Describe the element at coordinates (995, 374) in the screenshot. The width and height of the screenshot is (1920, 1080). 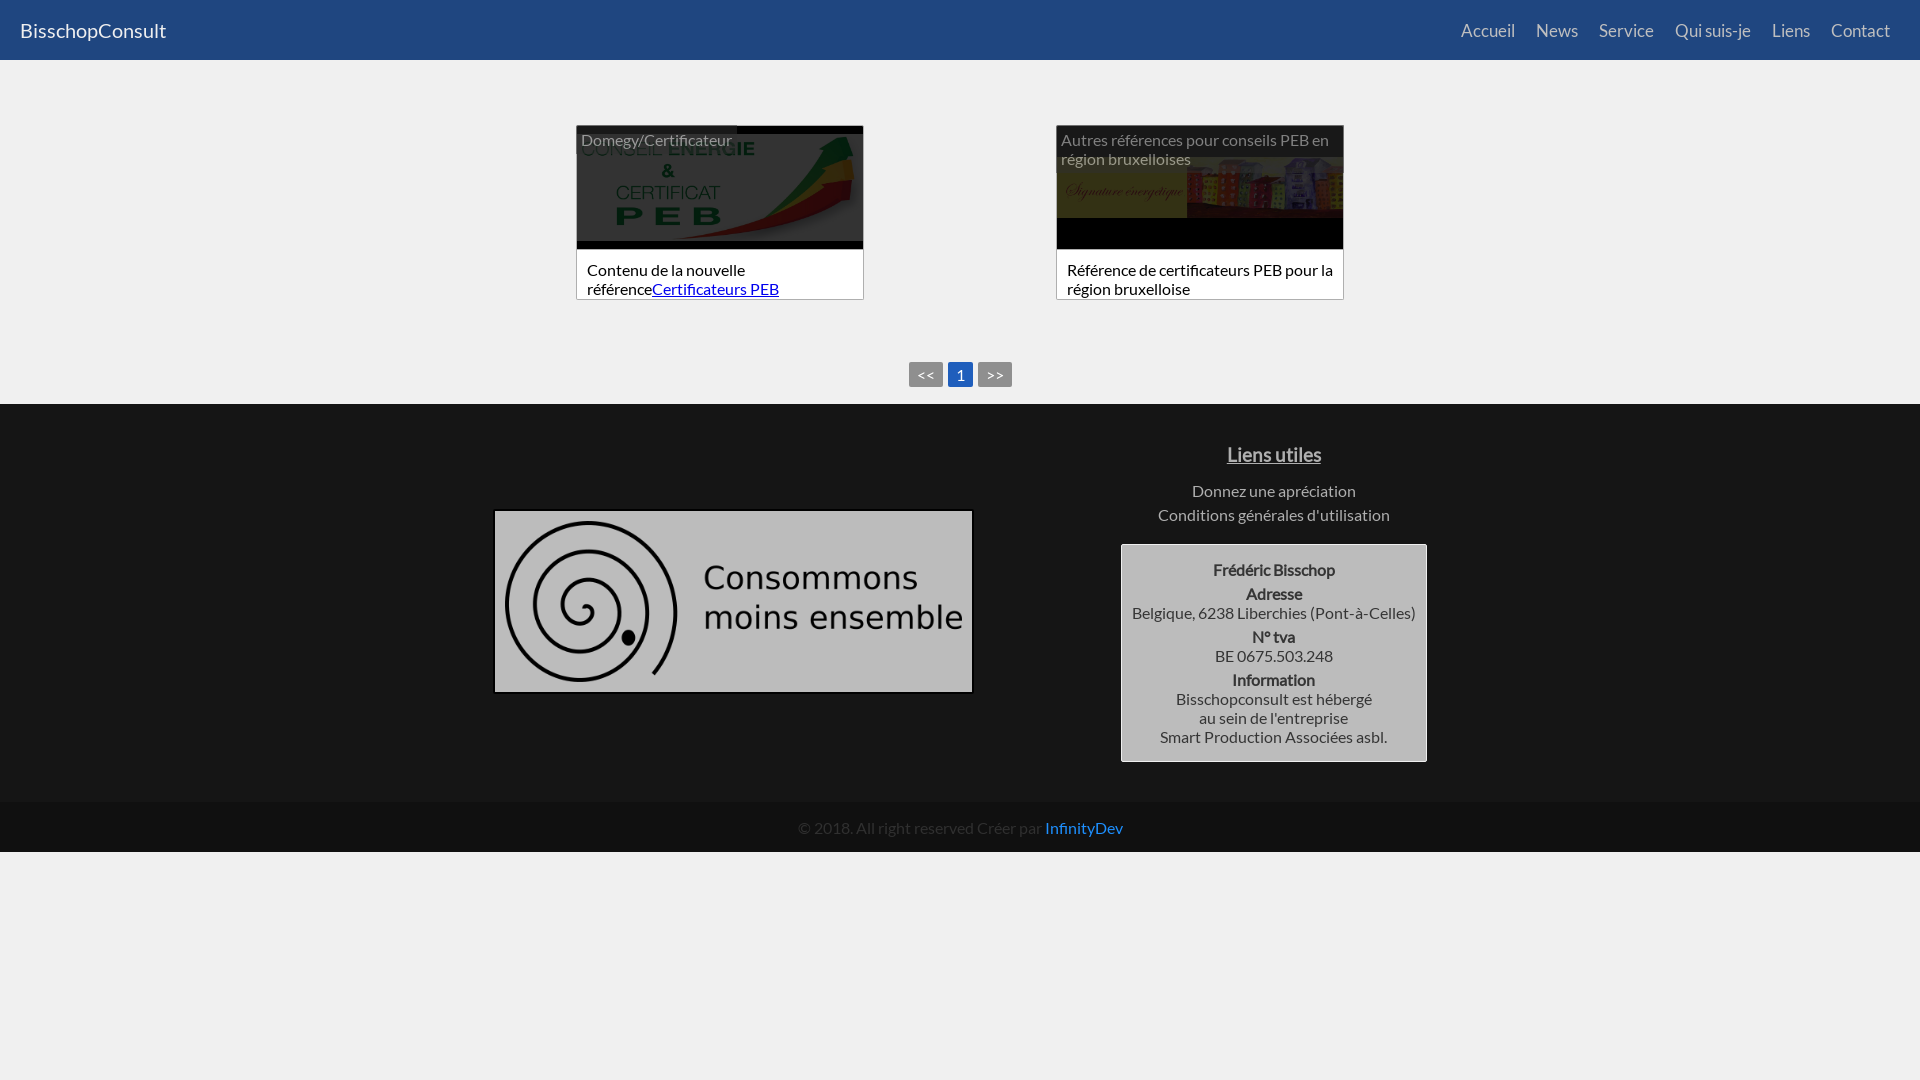
I see `>>` at that location.